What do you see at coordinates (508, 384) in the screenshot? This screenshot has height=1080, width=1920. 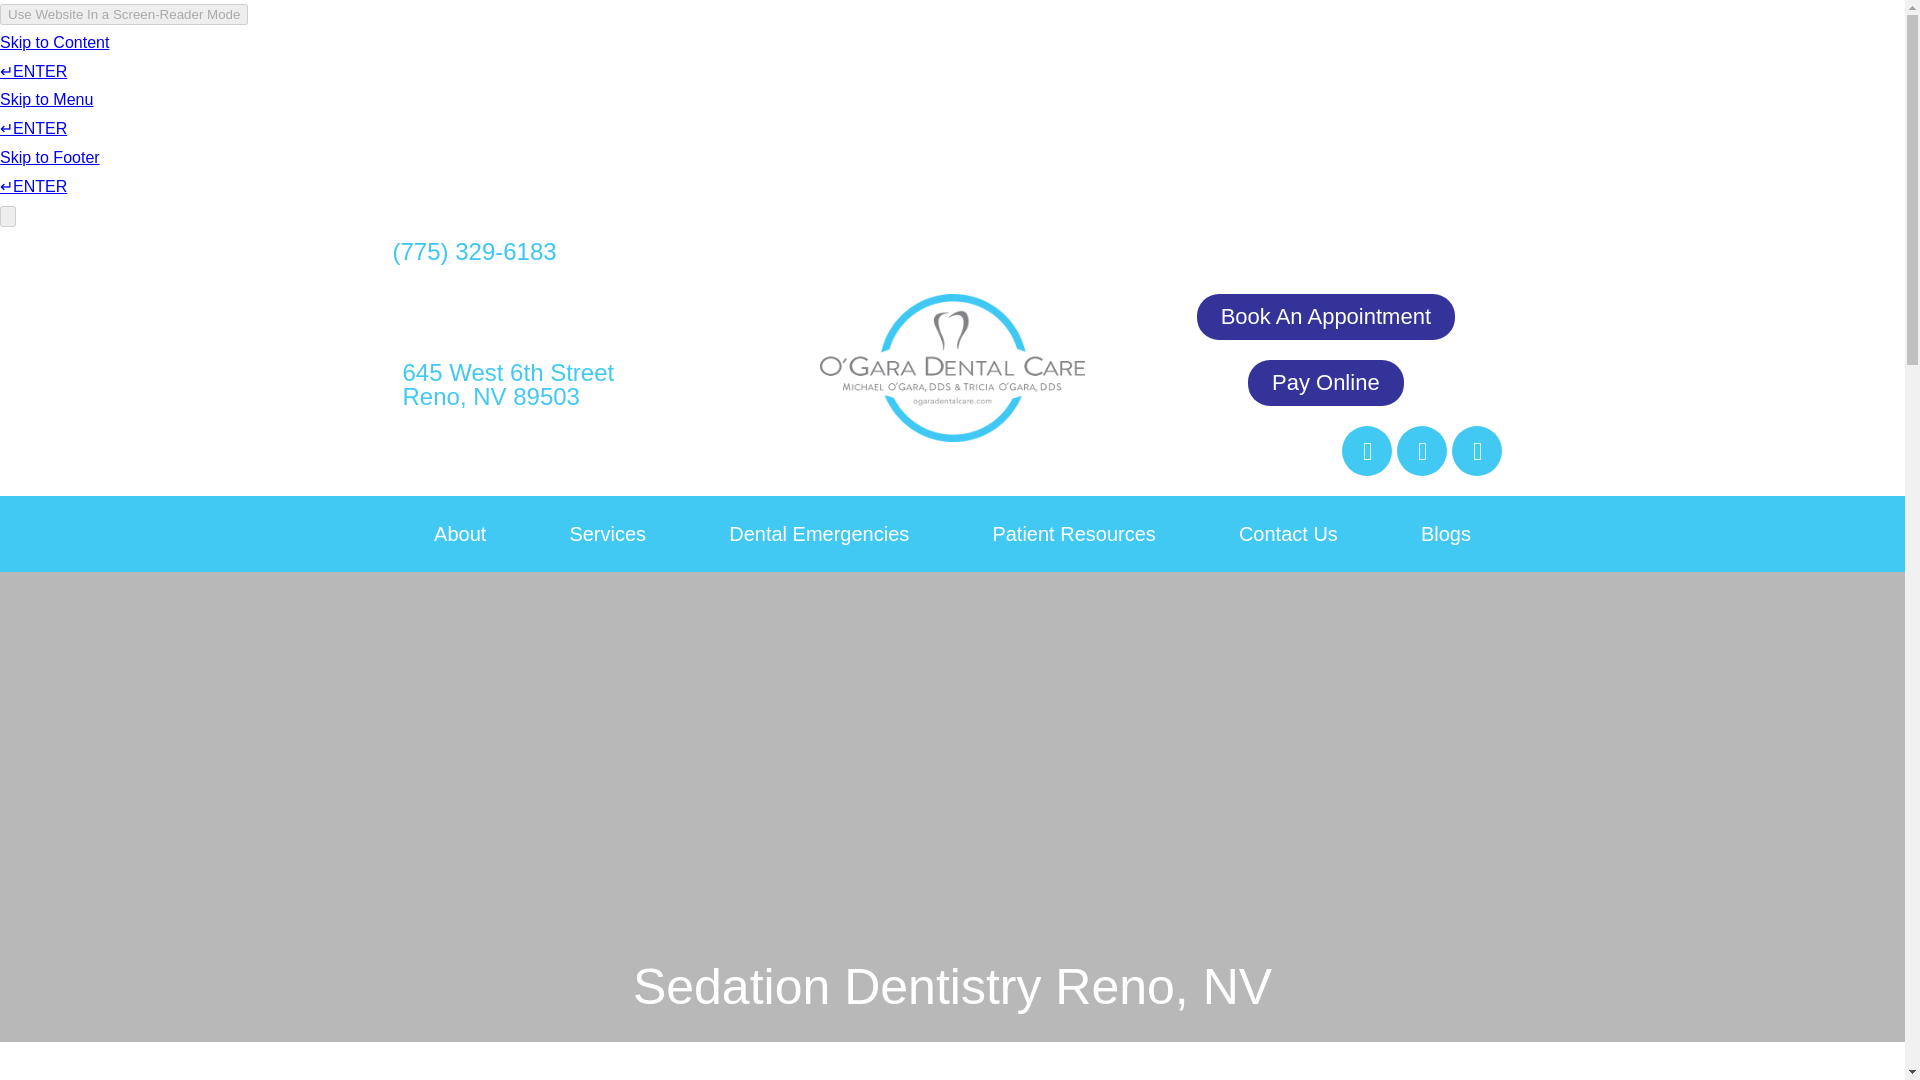 I see `Patient Resources` at bounding box center [508, 384].